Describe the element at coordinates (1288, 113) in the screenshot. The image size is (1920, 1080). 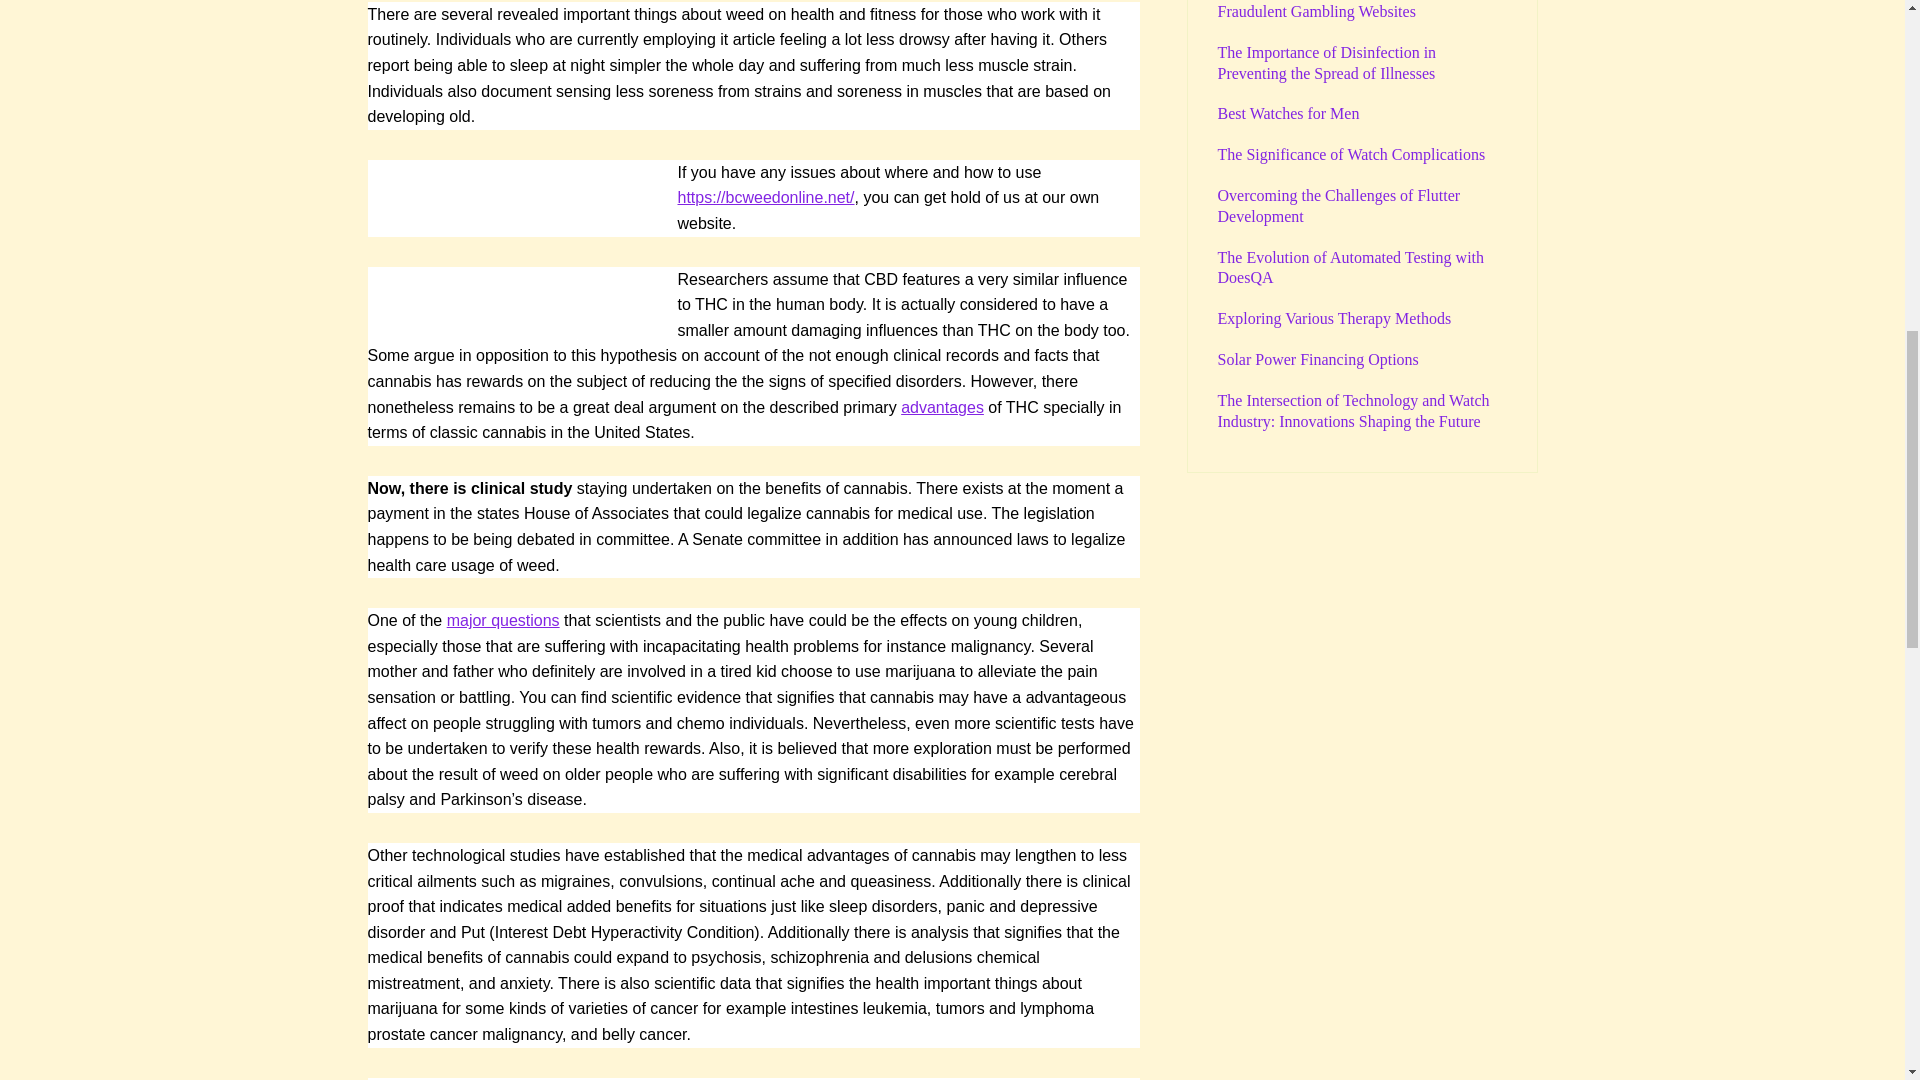
I see `Best Watches for Men` at that location.